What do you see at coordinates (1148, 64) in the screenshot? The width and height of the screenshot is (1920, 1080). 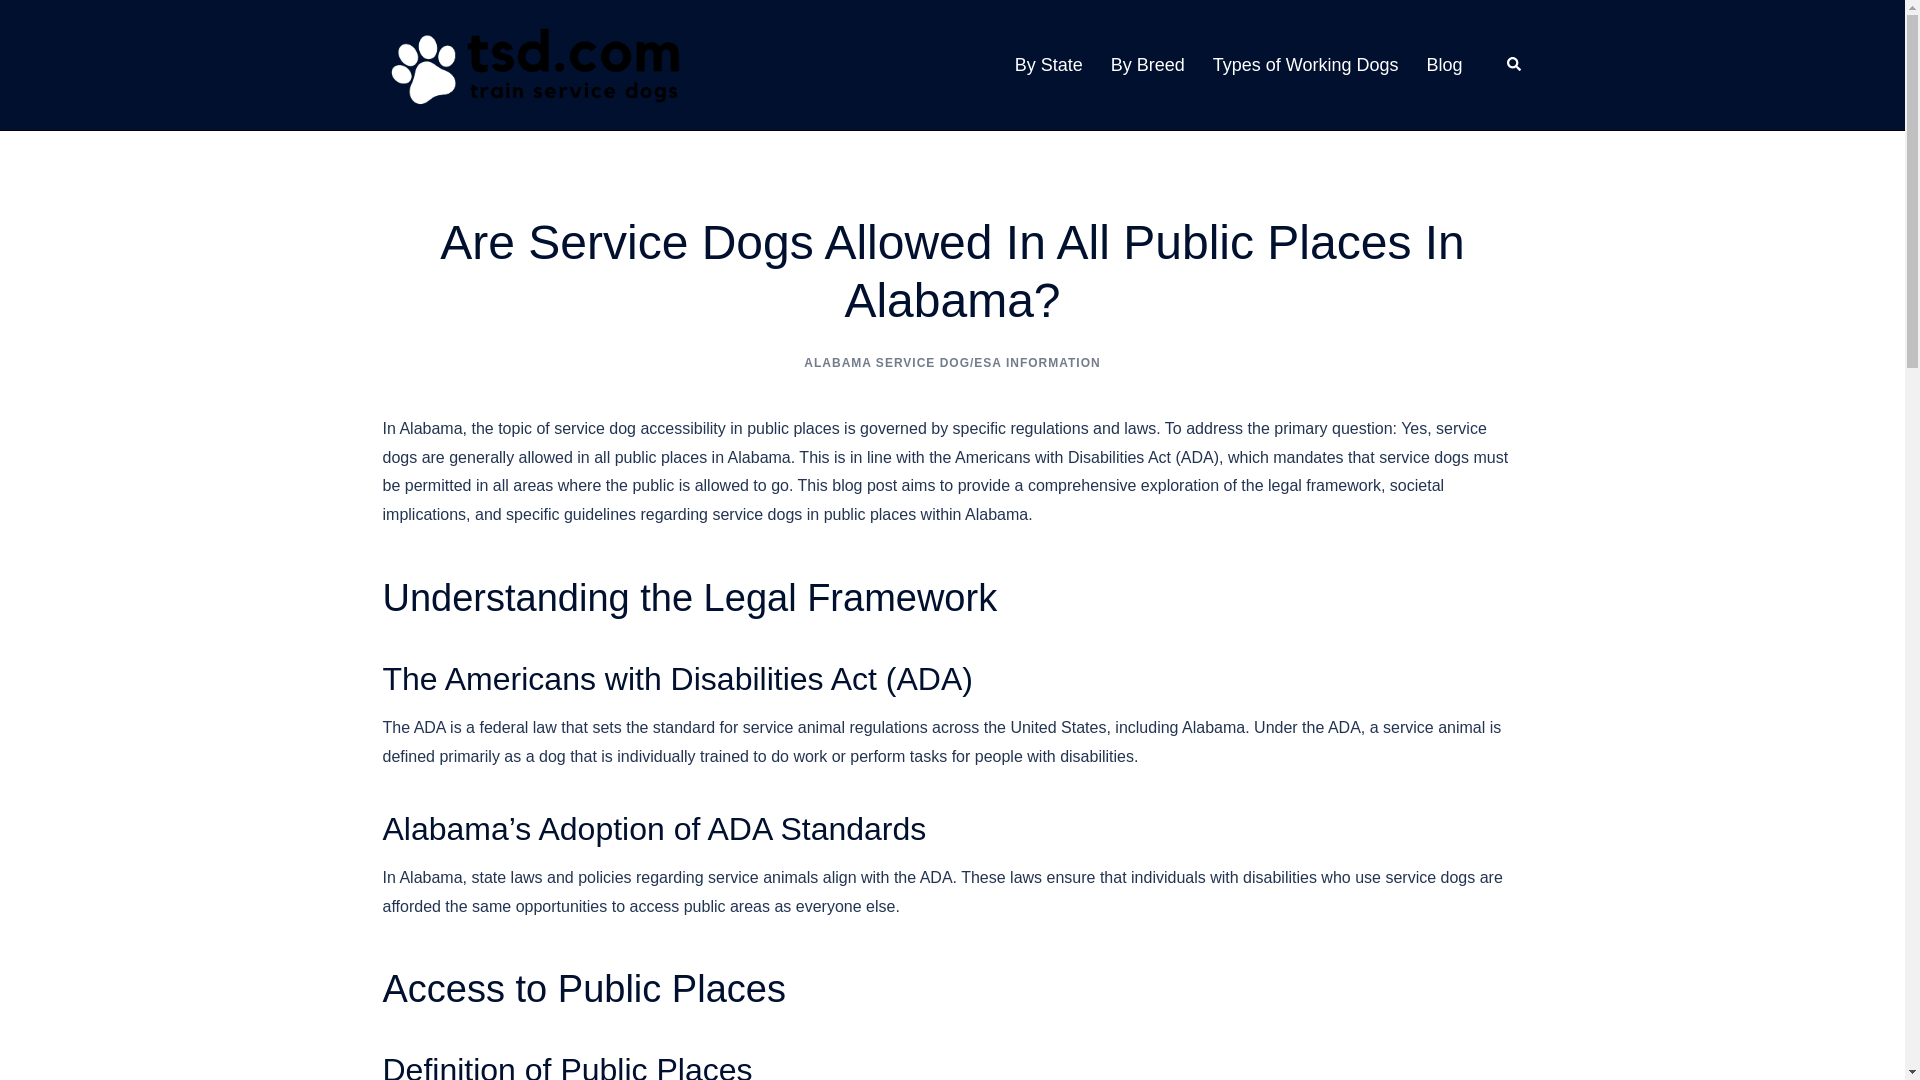 I see `By Breed` at bounding box center [1148, 64].